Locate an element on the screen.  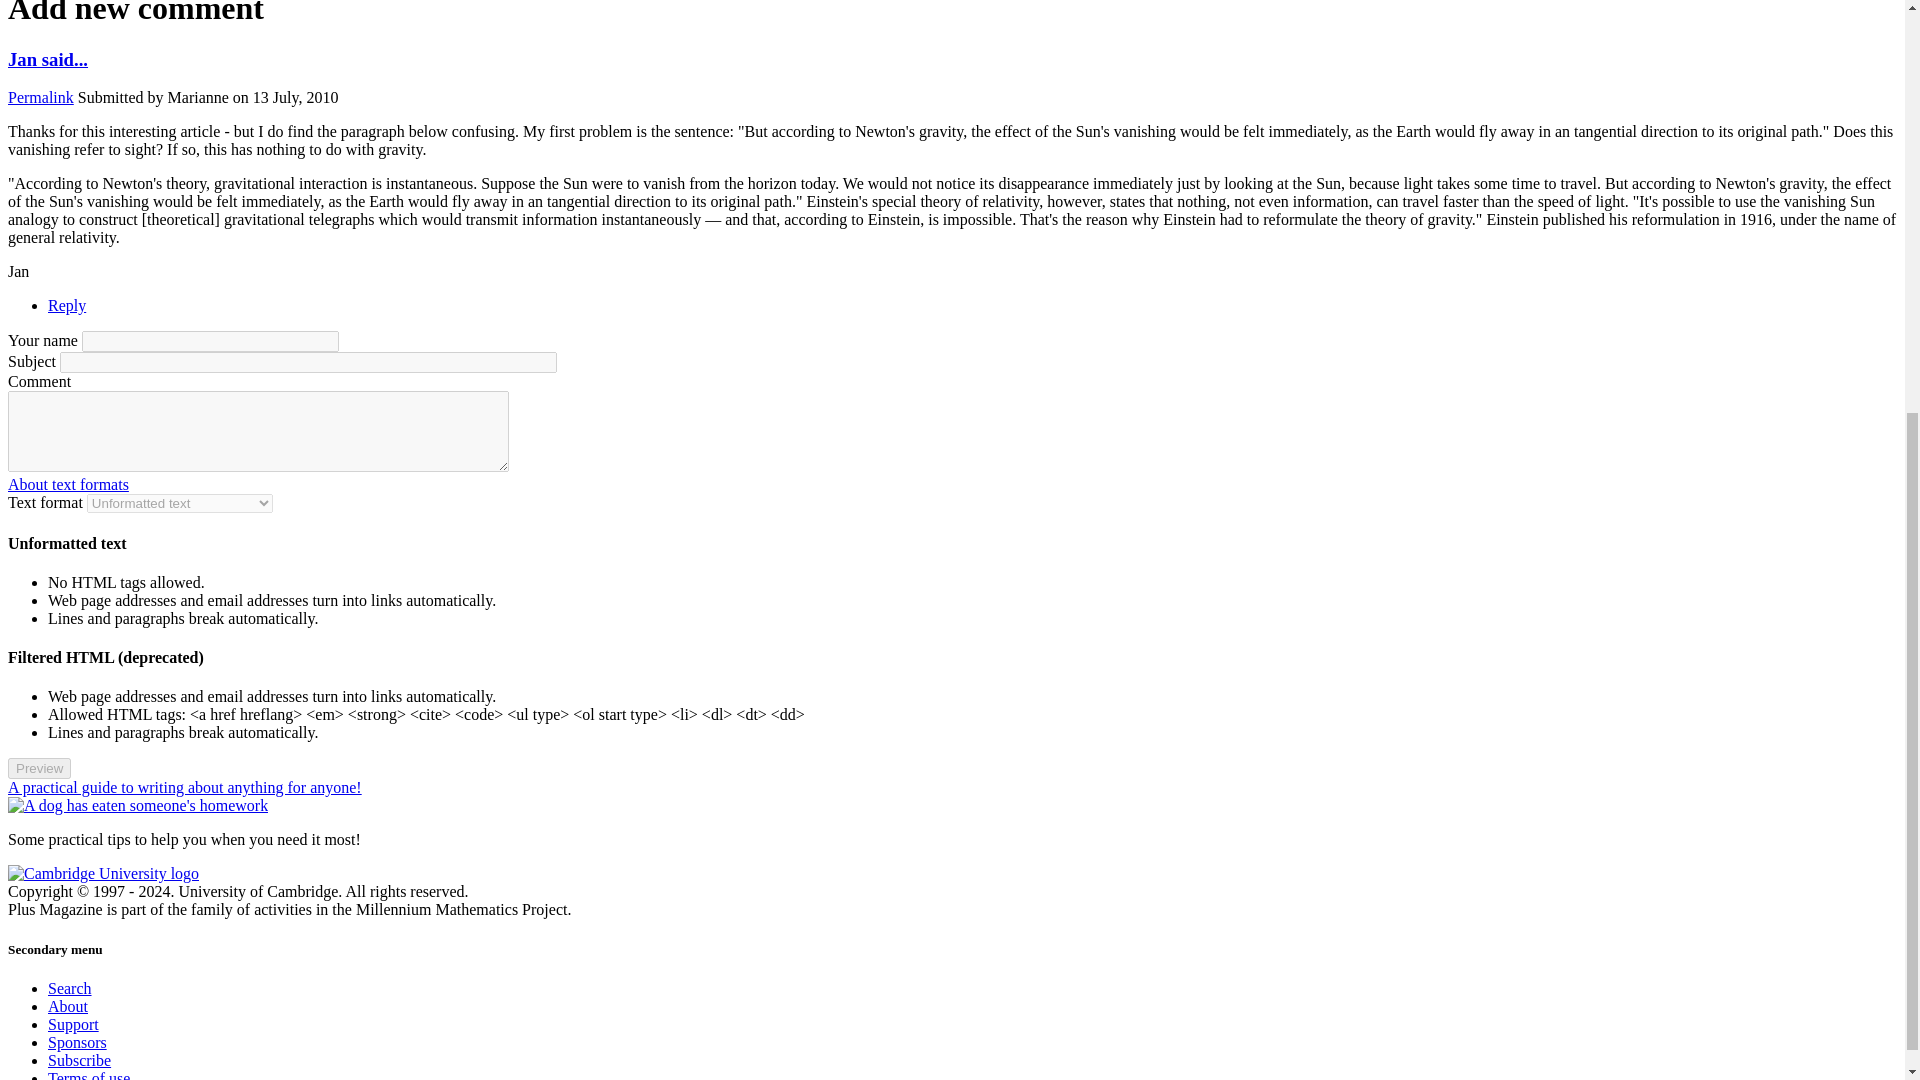
Permalink is located at coordinates (40, 96).